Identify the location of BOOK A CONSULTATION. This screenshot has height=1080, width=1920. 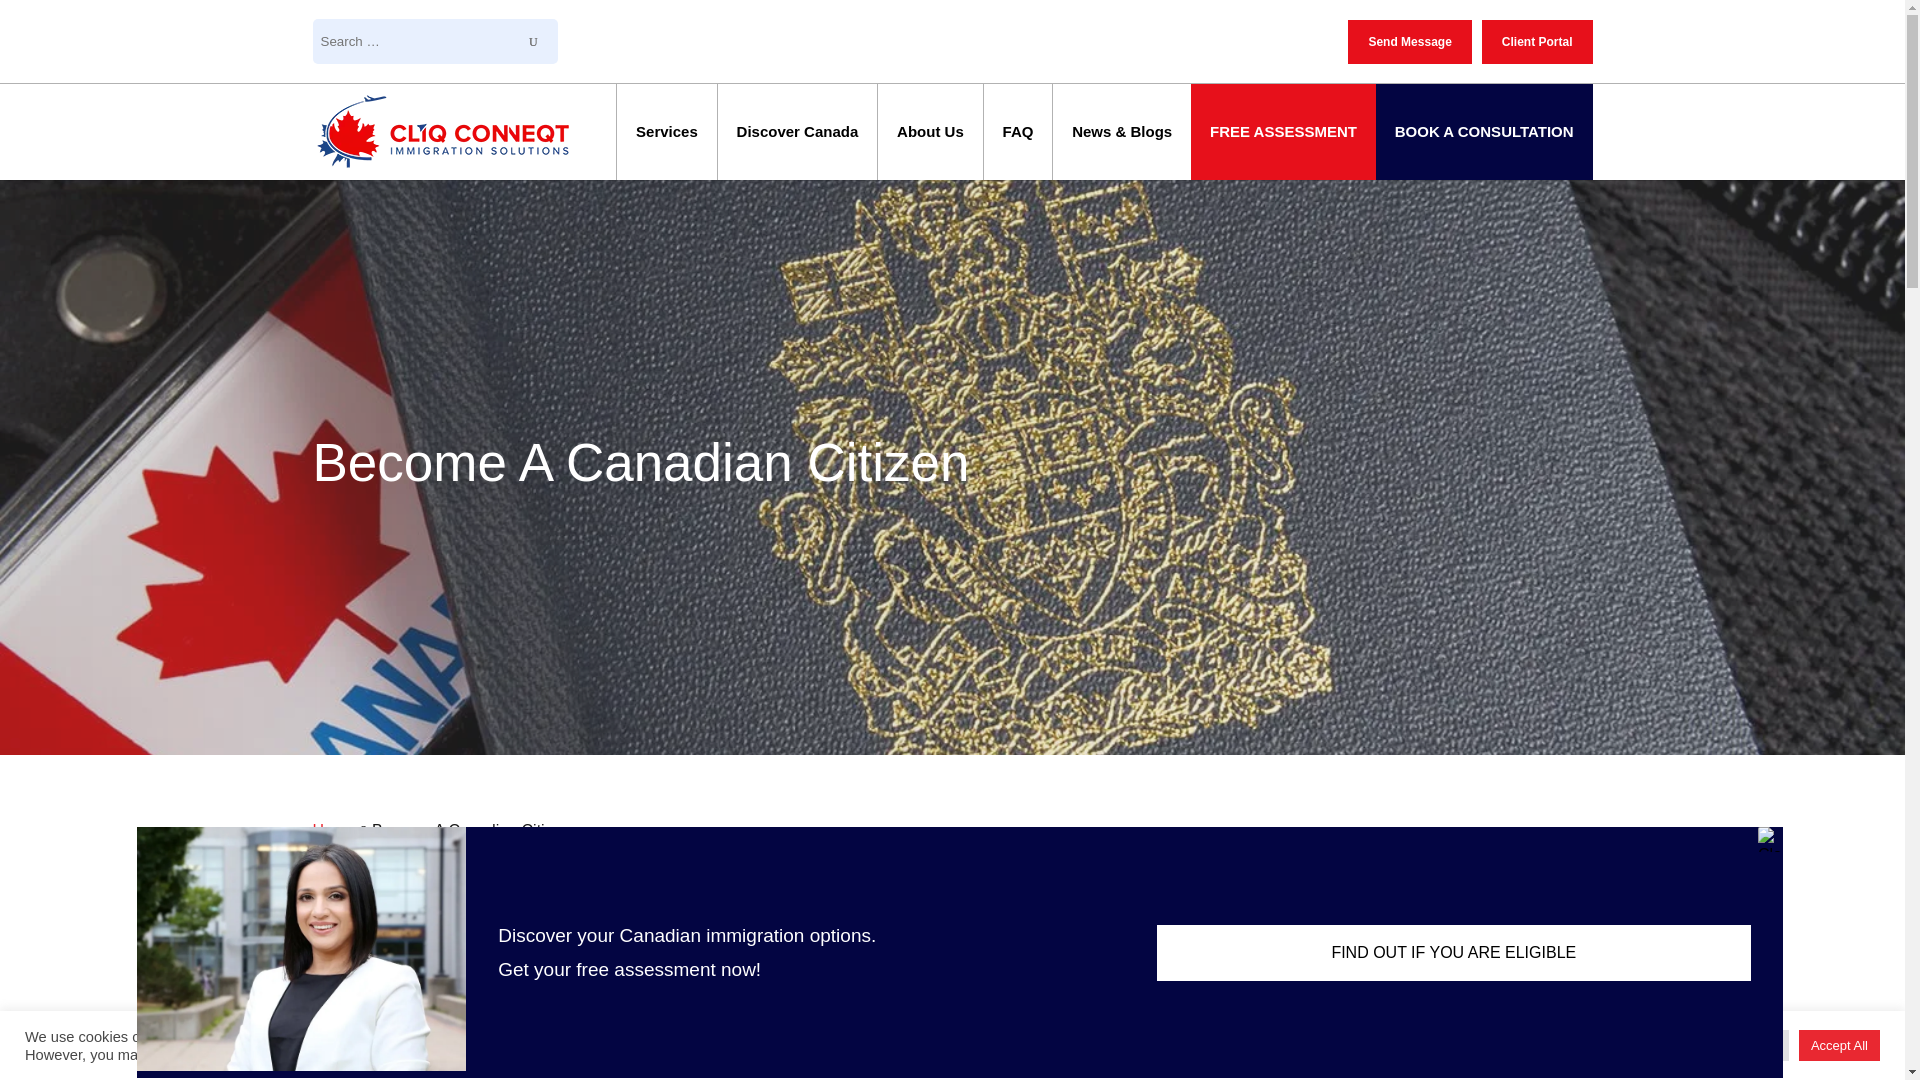
(1484, 146).